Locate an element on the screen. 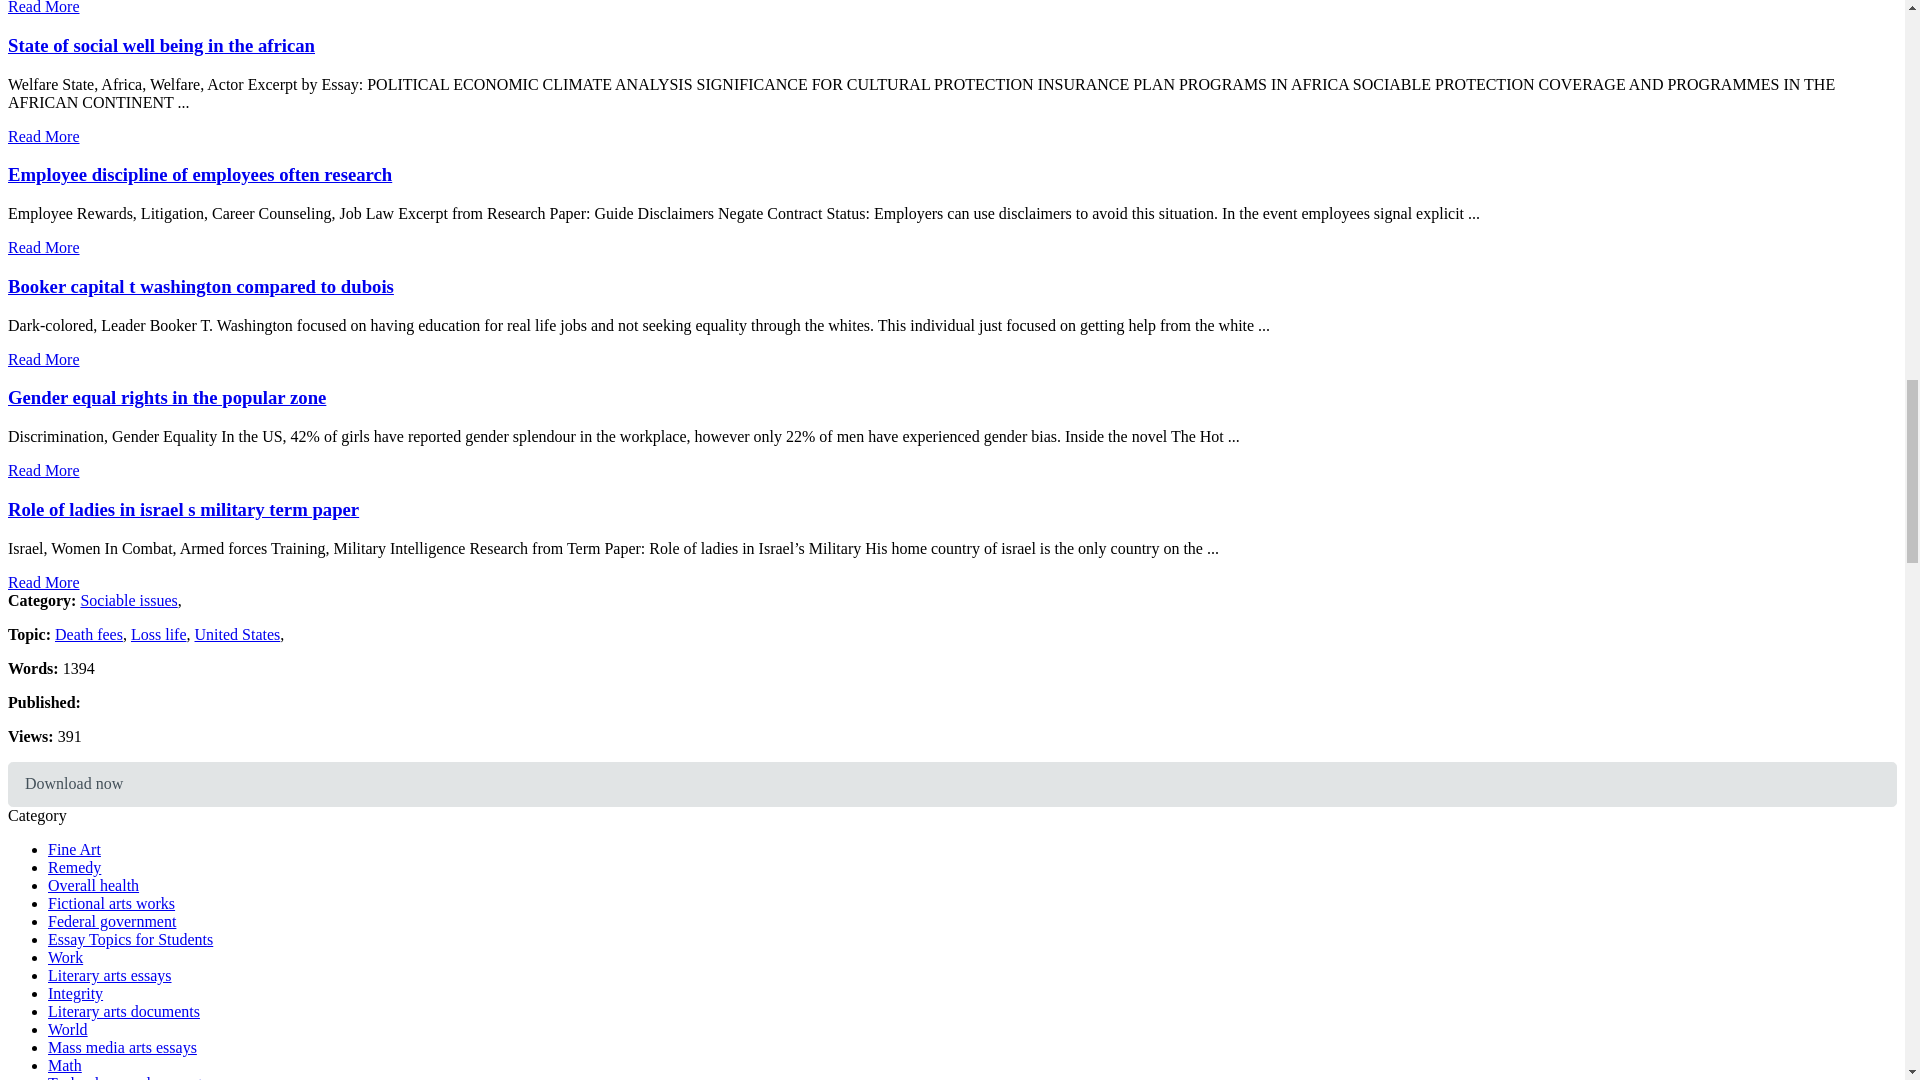 The image size is (1920, 1080). Sociable issues is located at coordinates (128, 600).